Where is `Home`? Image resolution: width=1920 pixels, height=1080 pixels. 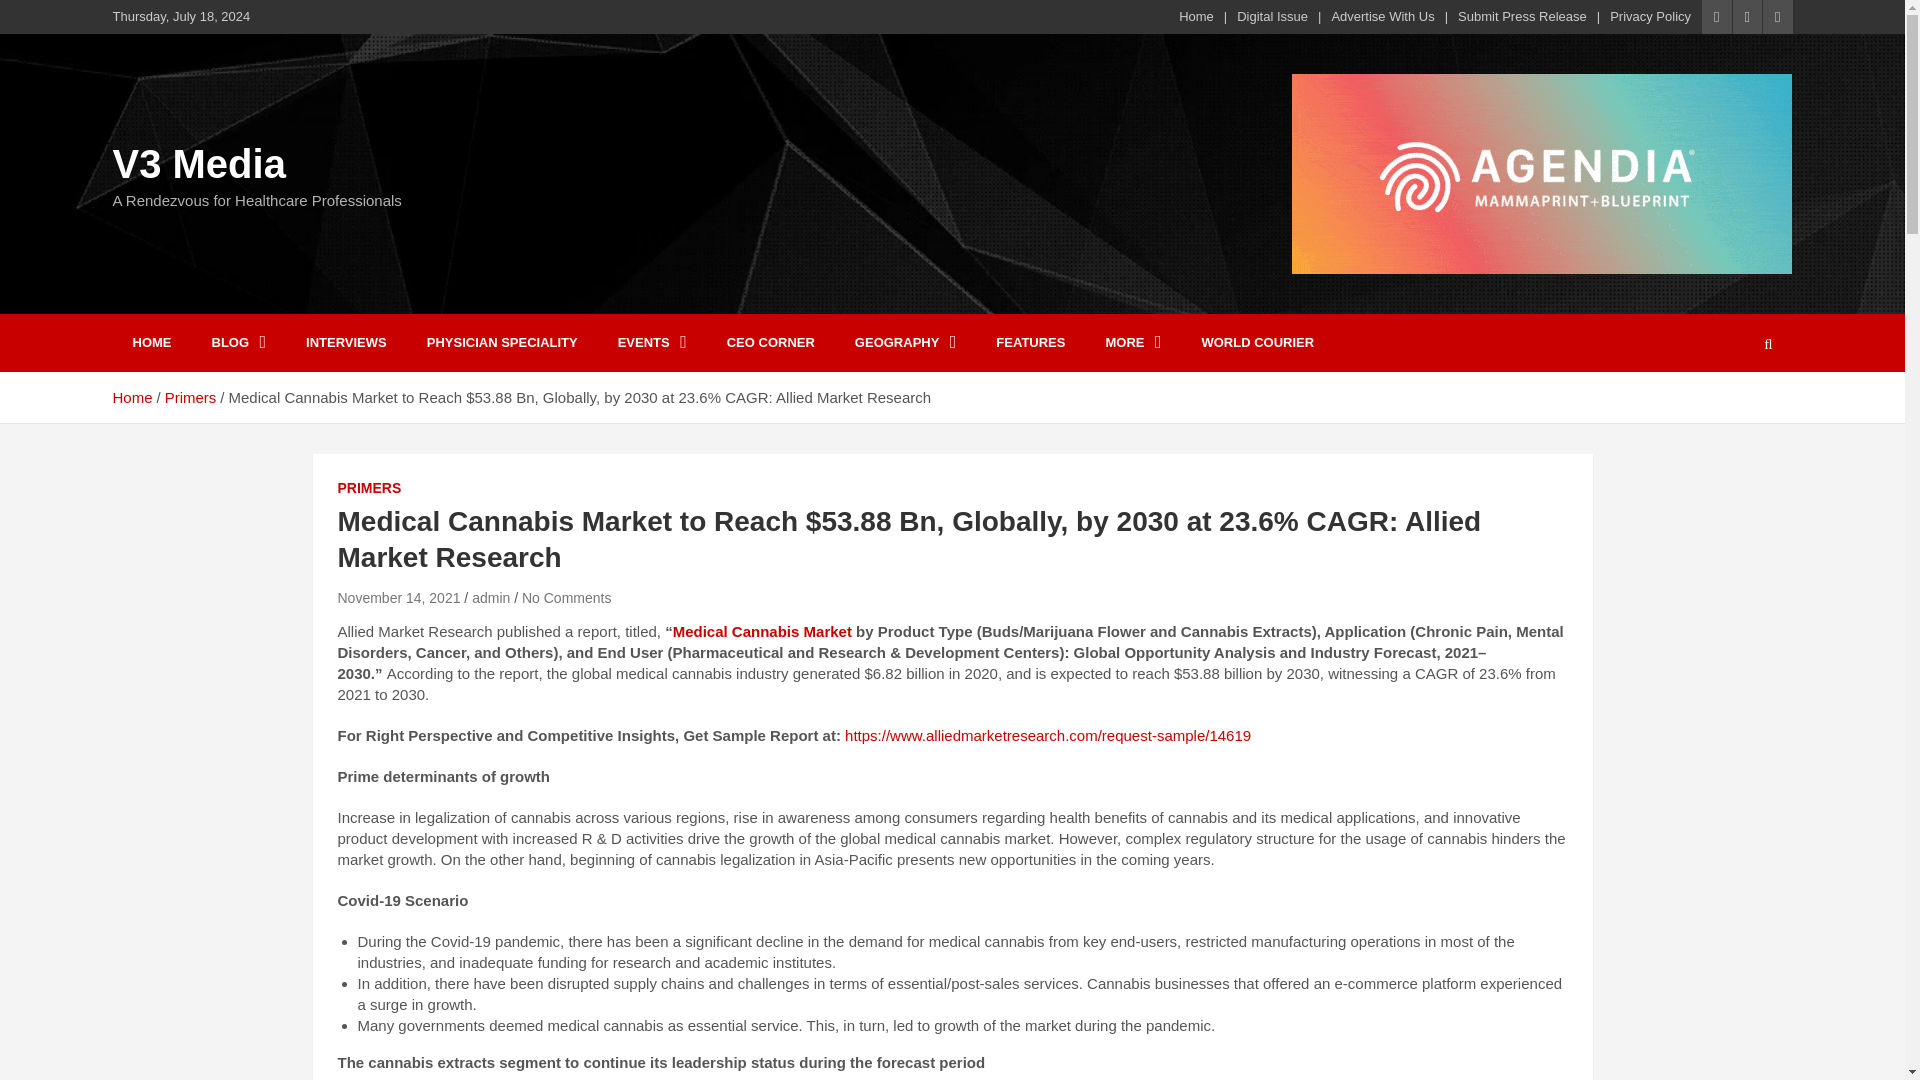
Home is located at coordinates (131, 397).